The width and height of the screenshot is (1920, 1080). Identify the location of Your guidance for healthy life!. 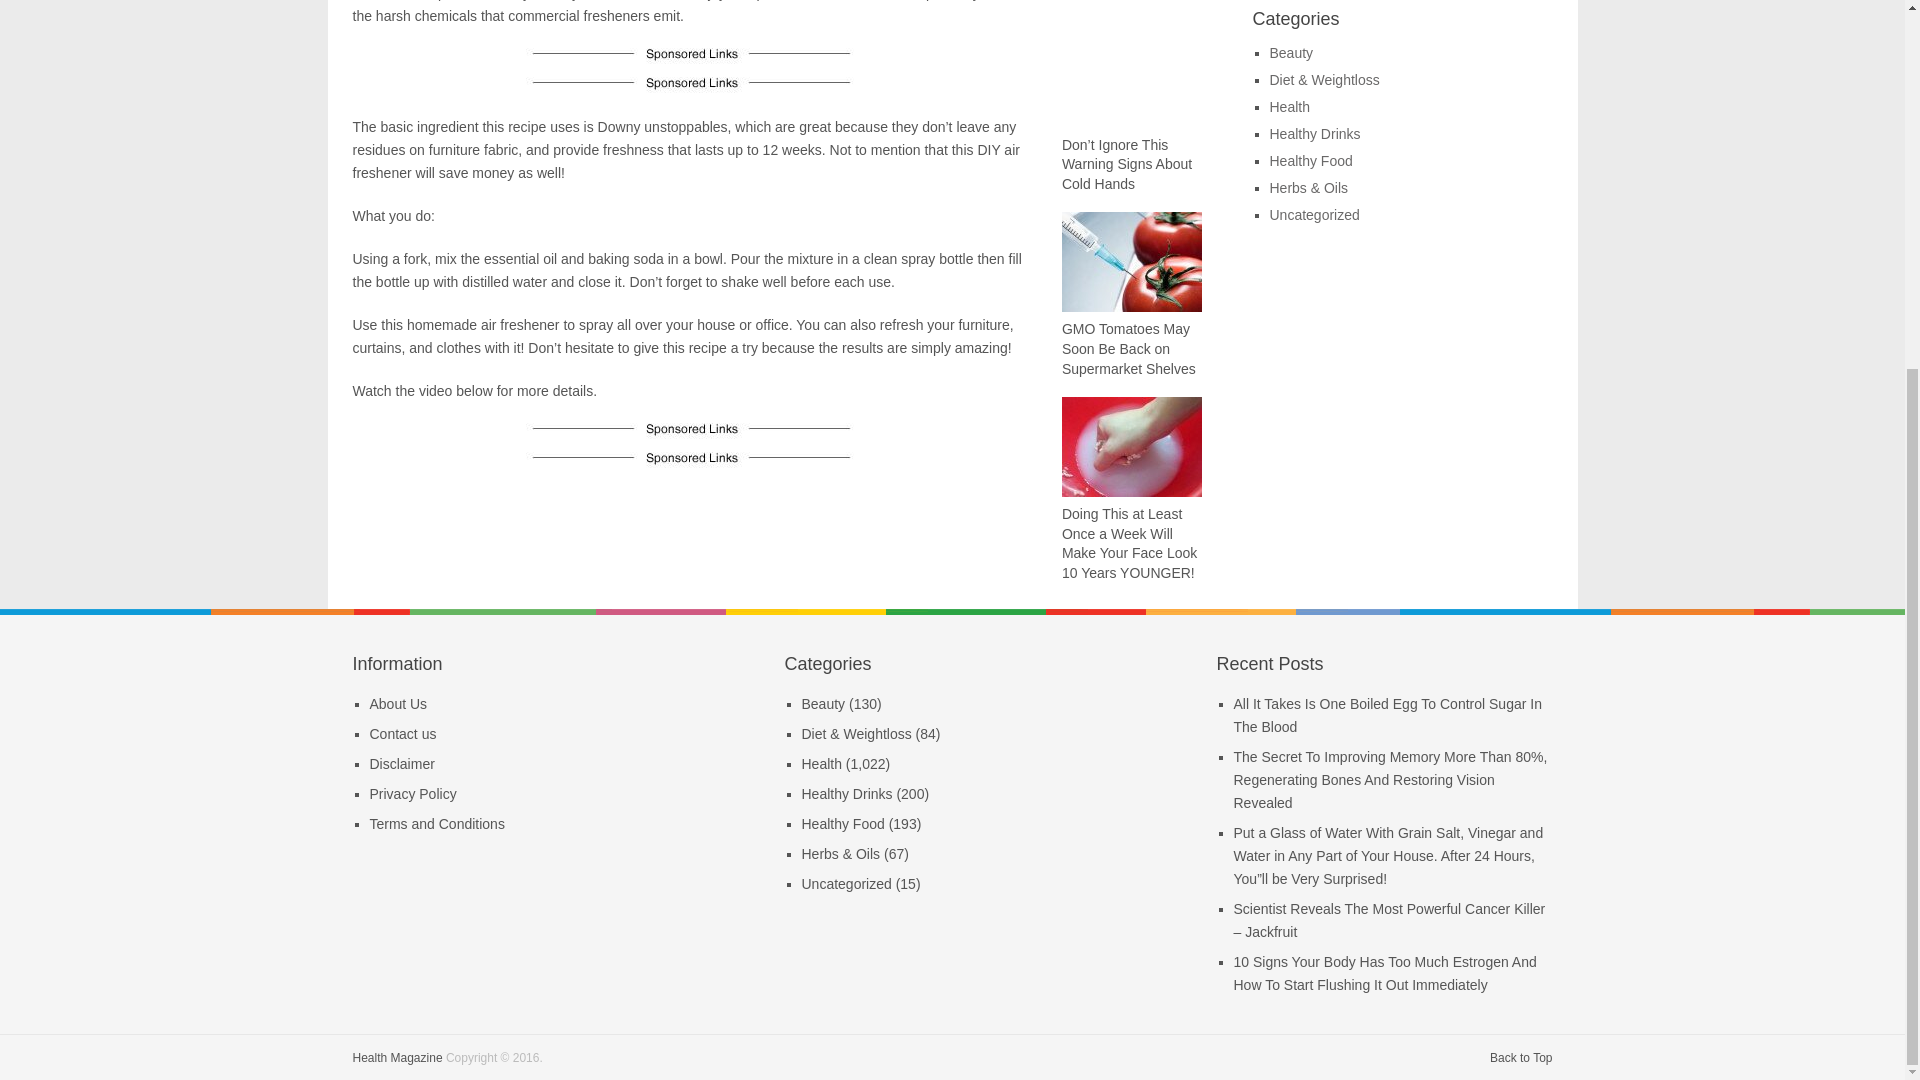
(396, 1056).